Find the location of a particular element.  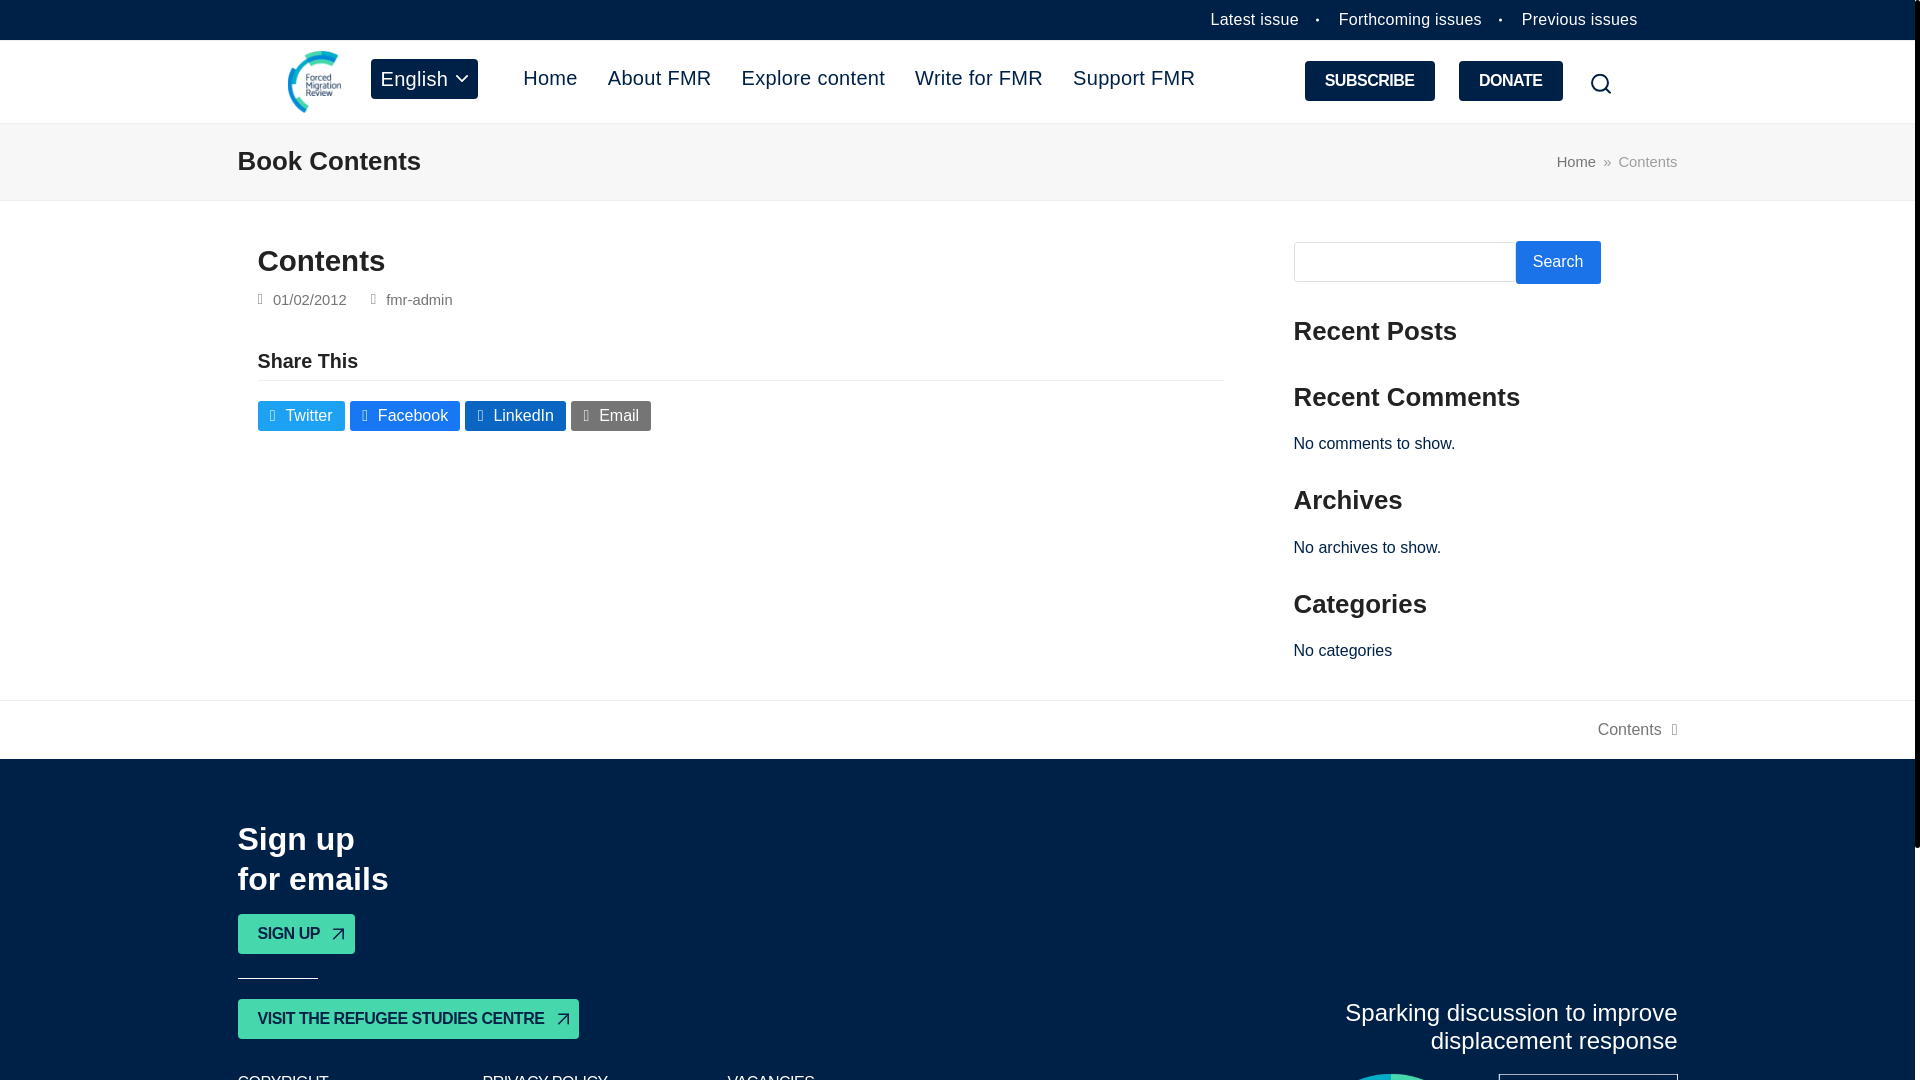

Posts by fmr-admin is located at coordinates (404, 415).